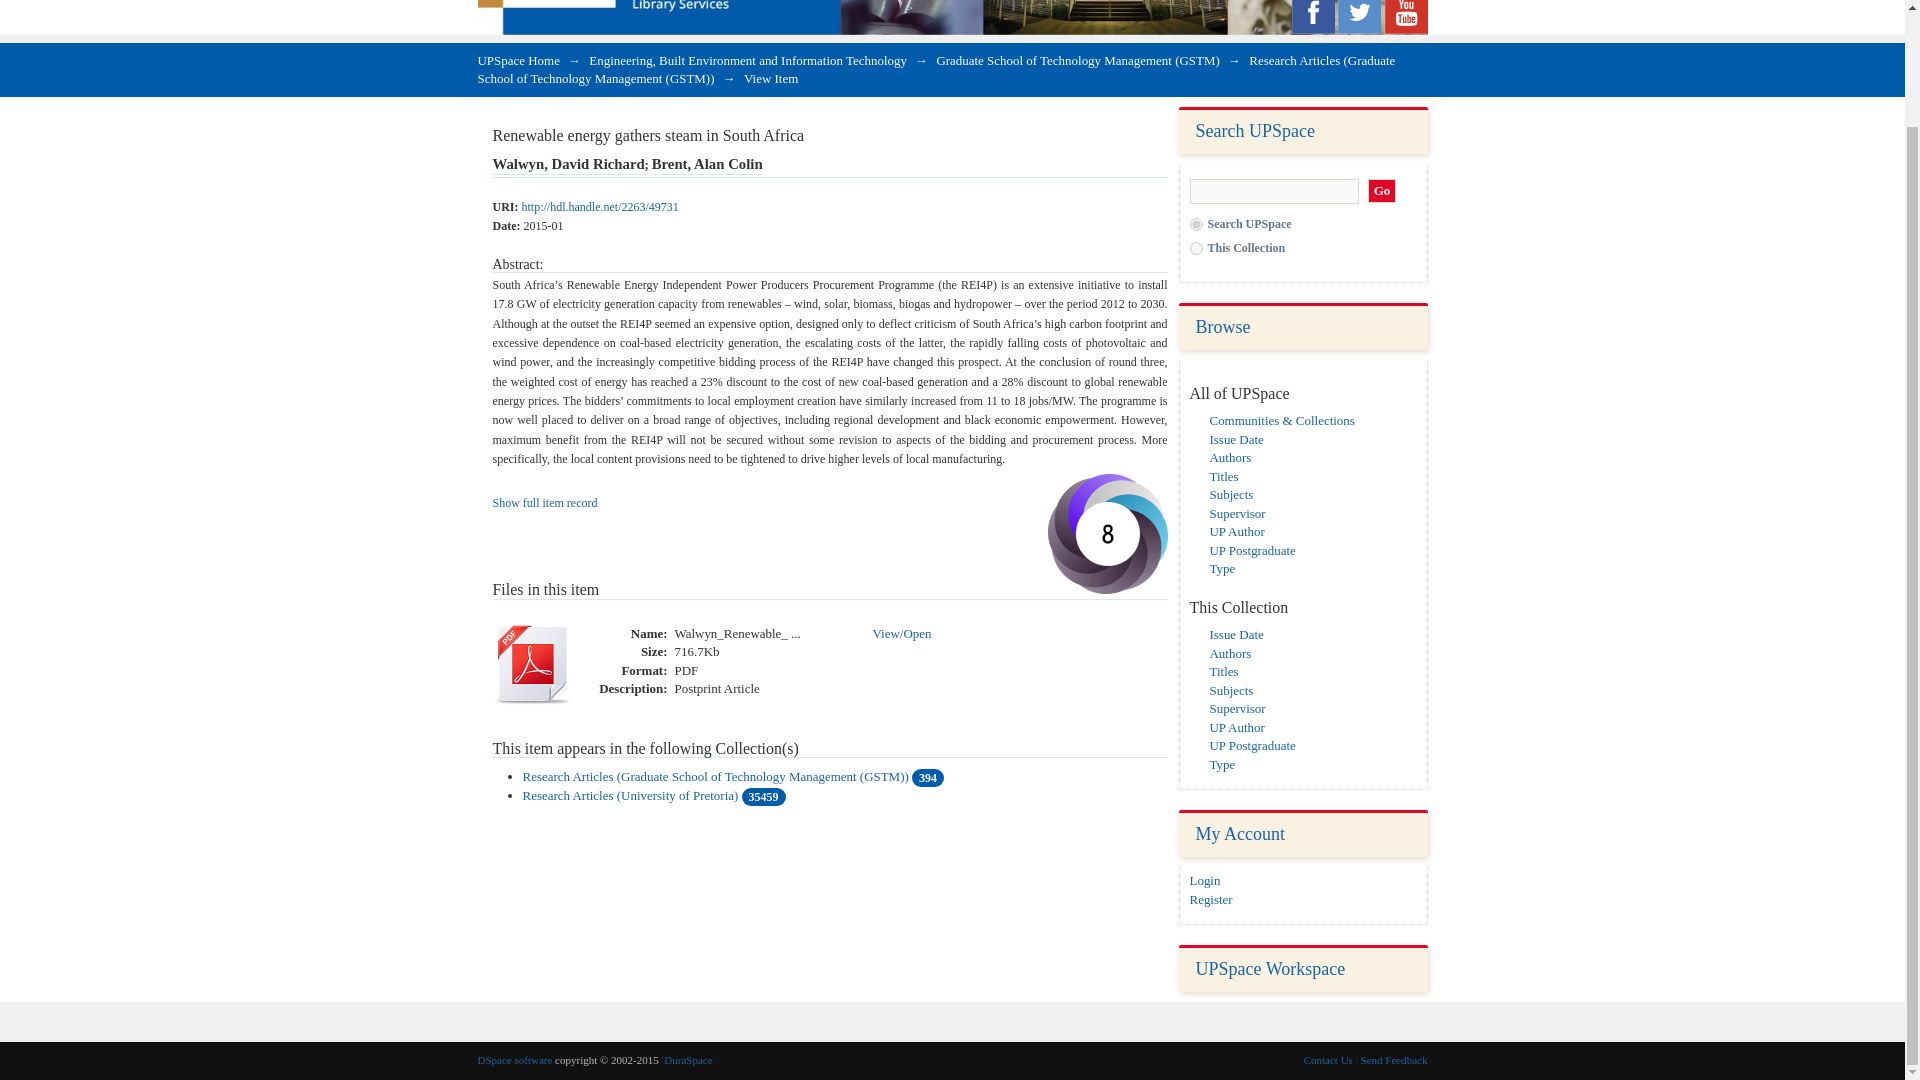 Image resolution: width=1920 pixels, height=1080 pixels. What do you see at coordinates (1224, 672) in the screenshot?
I see `Titles` at bounding box center [1224, 672].